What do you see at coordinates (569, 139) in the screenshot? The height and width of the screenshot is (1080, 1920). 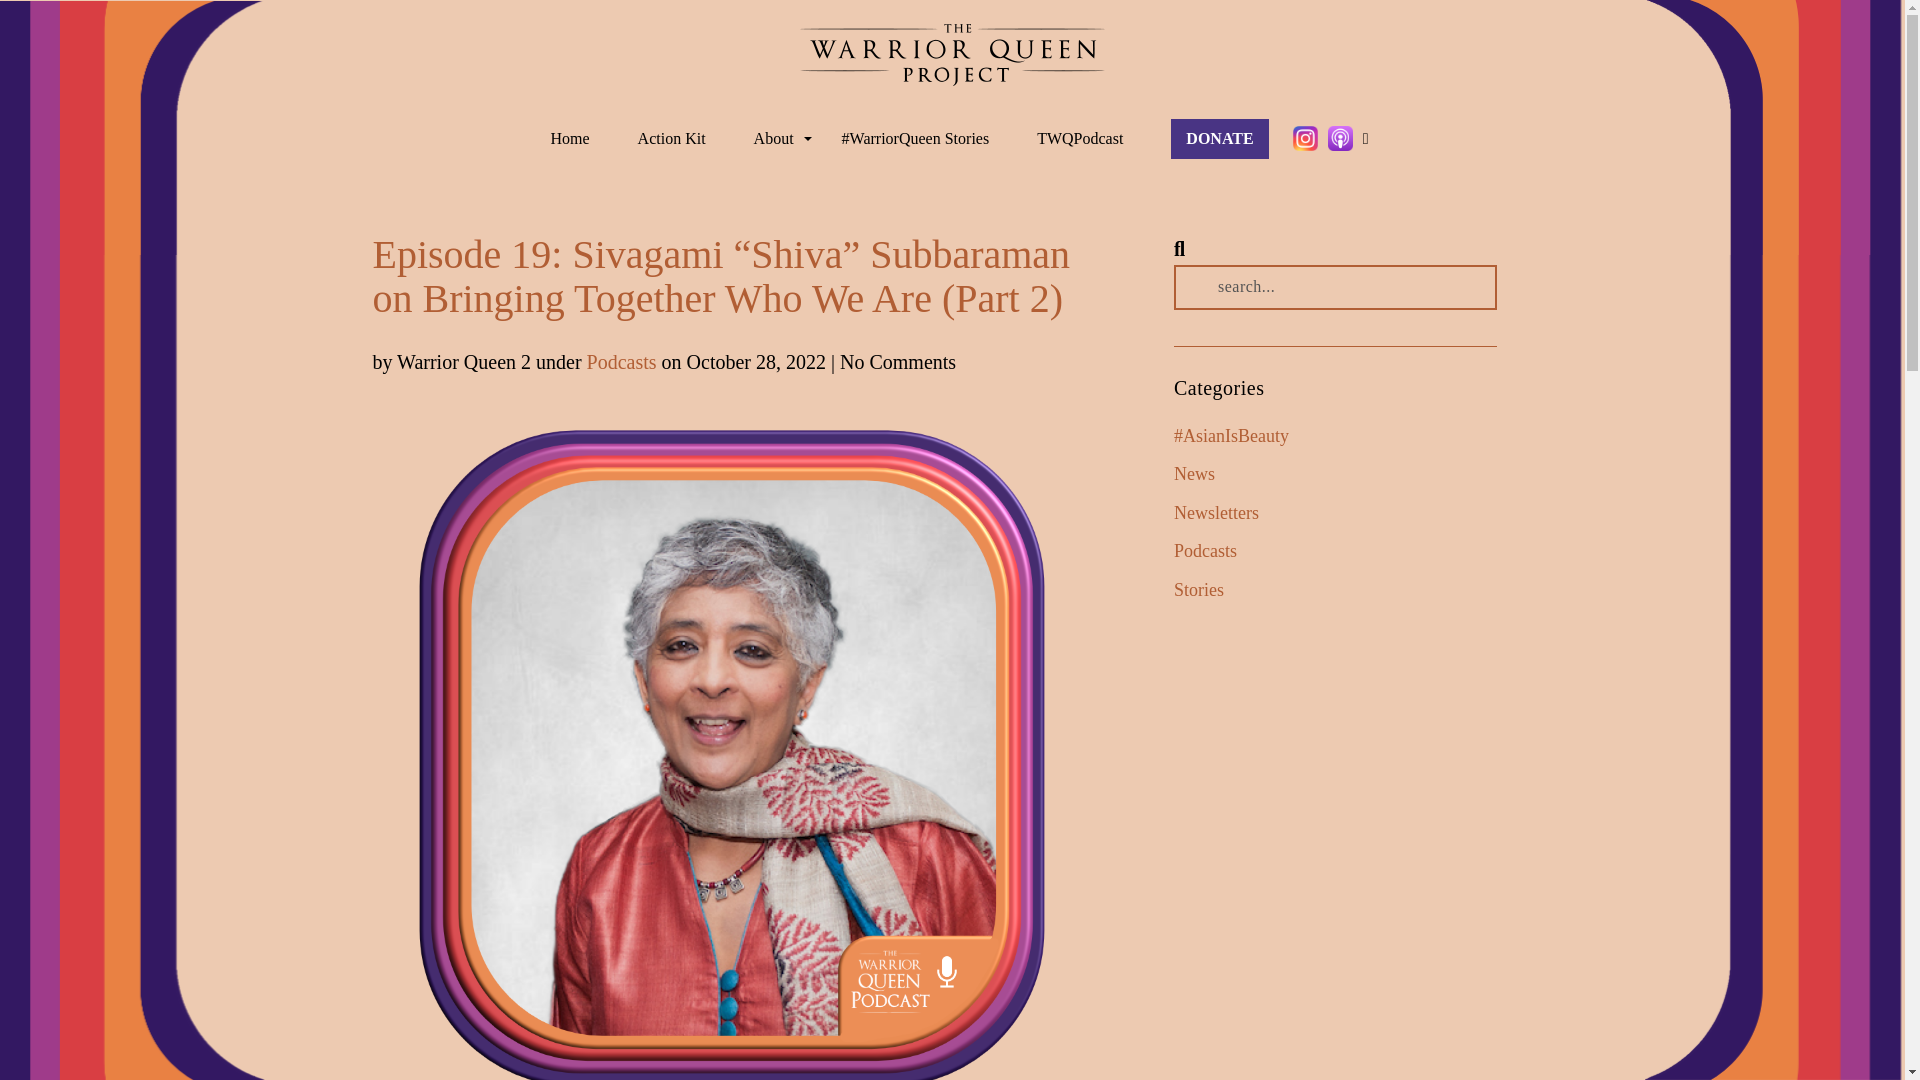 I see `Home` at bounding box center [569, 139].